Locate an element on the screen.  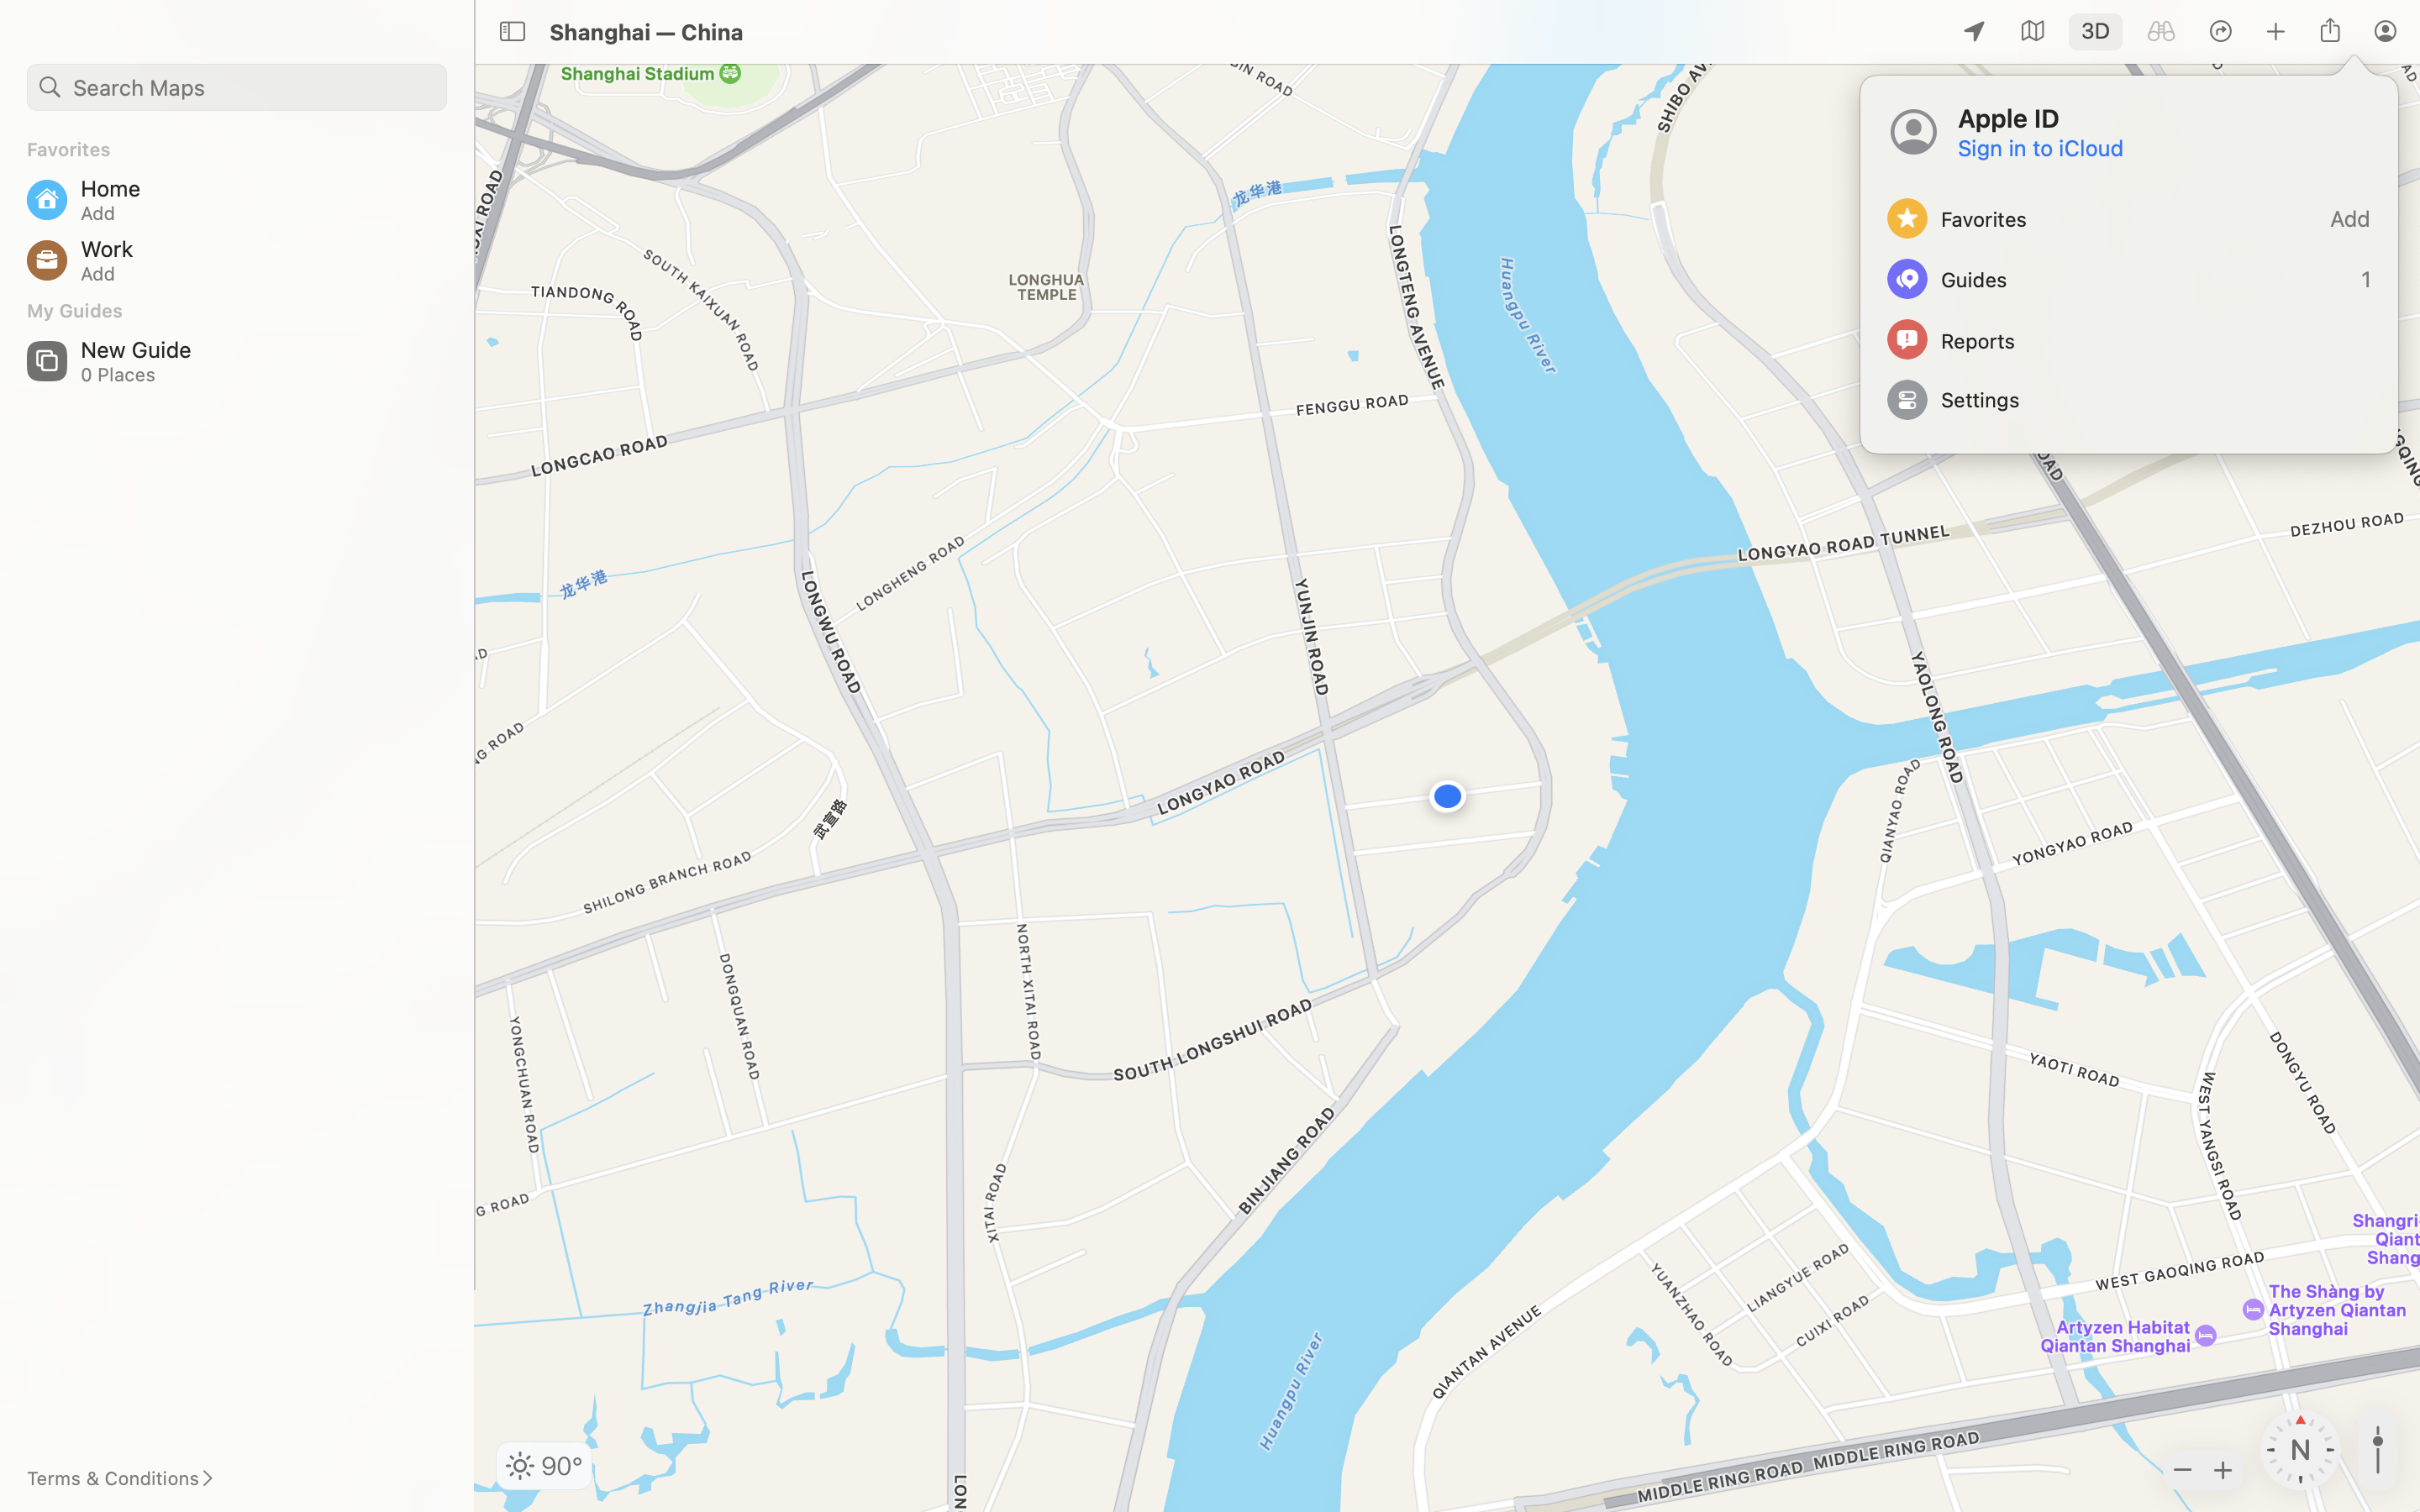
Heading: 0 degrees North is located at coordinates (2301, 1450).